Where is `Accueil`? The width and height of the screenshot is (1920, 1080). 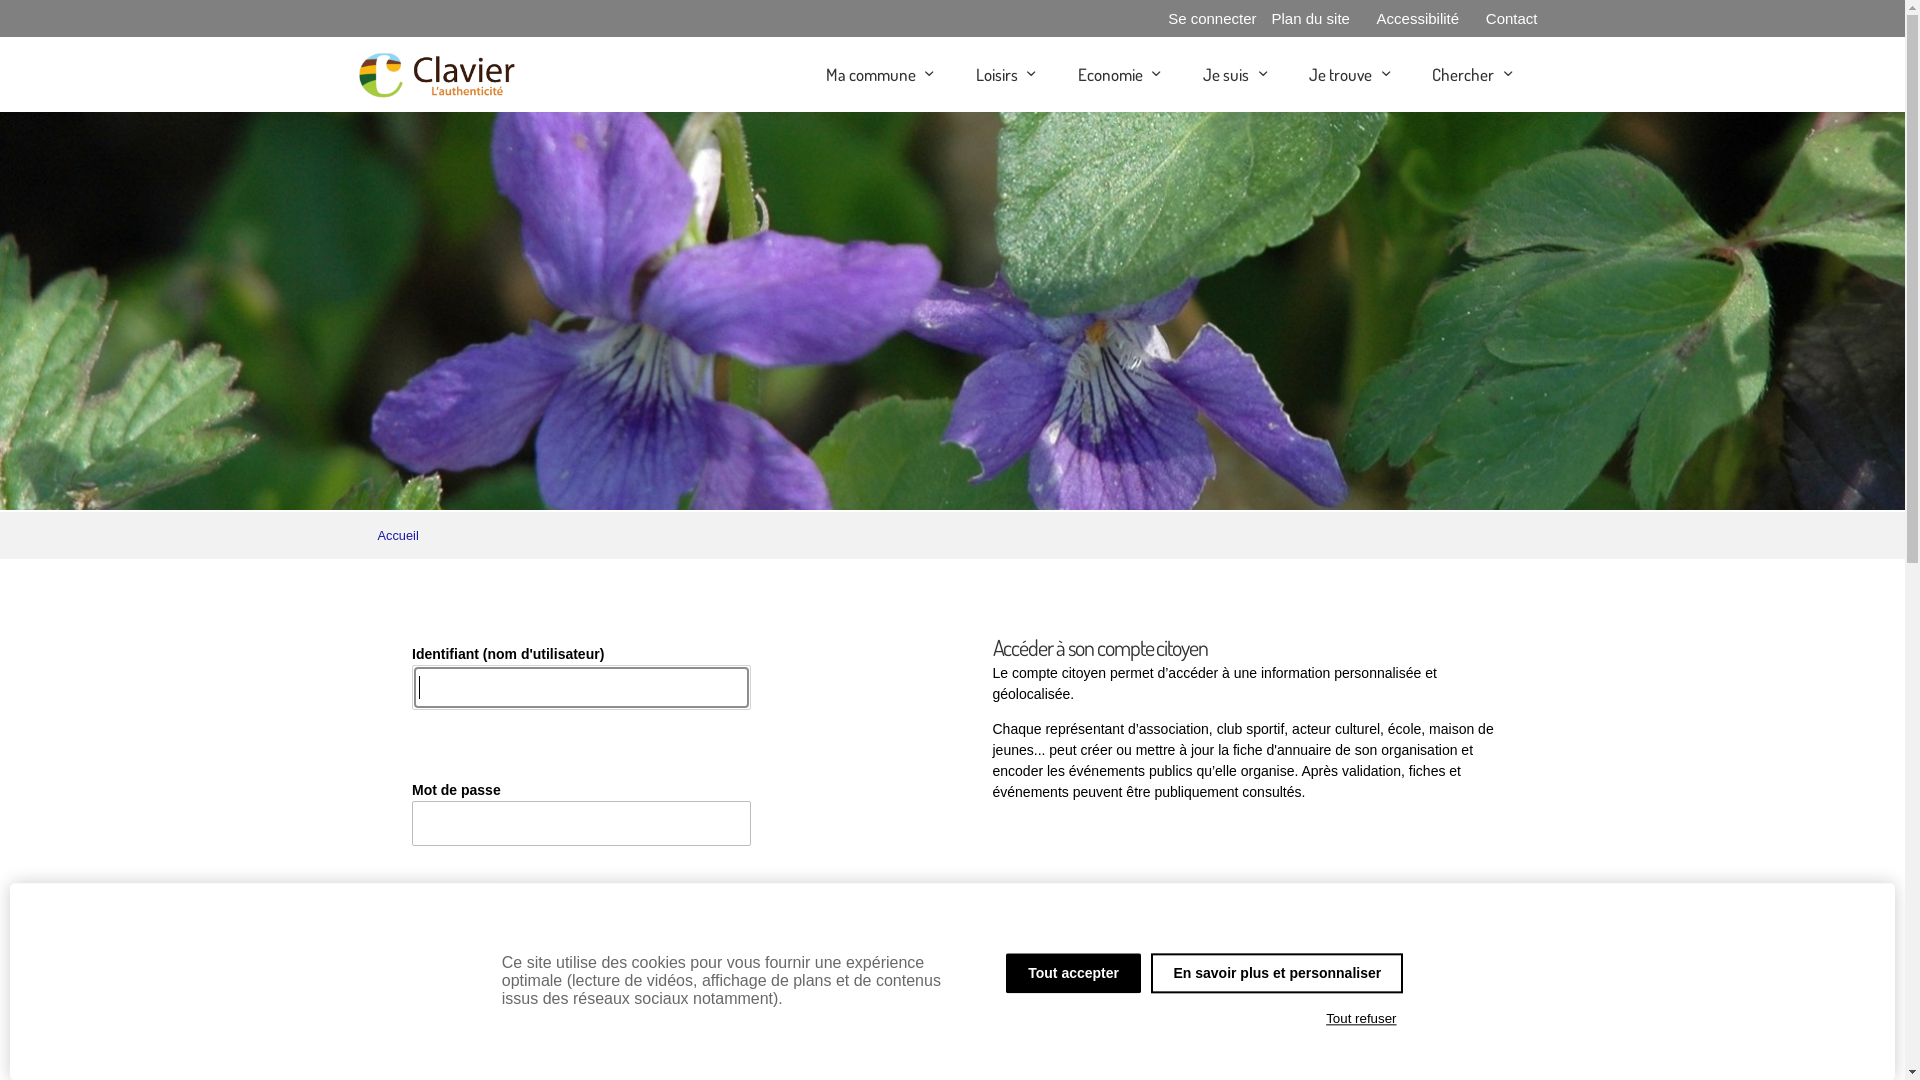
Accueil is located at coordinates (398, 536).